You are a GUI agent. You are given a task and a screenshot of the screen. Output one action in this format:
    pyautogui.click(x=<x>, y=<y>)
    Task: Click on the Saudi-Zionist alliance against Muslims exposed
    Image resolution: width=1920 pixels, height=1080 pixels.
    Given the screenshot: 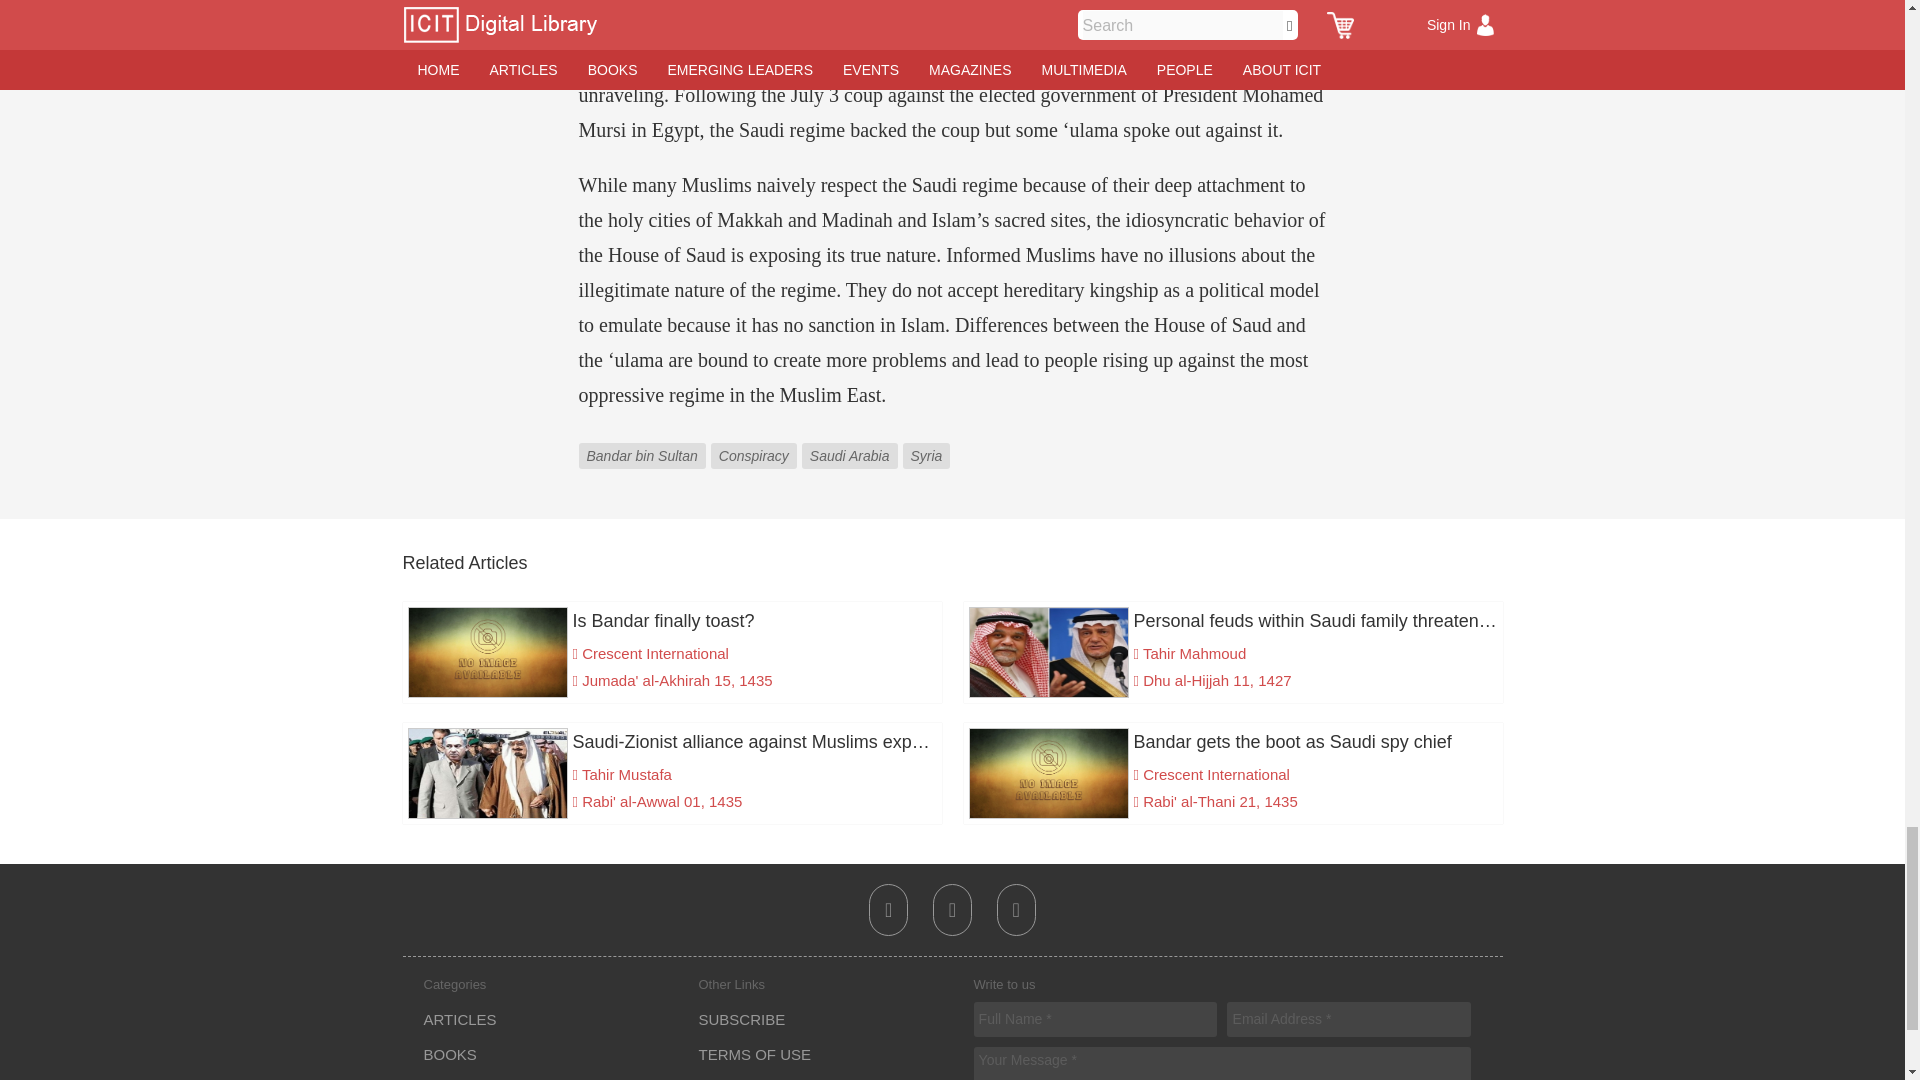 What is the action you would take?
    pyautogui.click(x=672, y=742)
    